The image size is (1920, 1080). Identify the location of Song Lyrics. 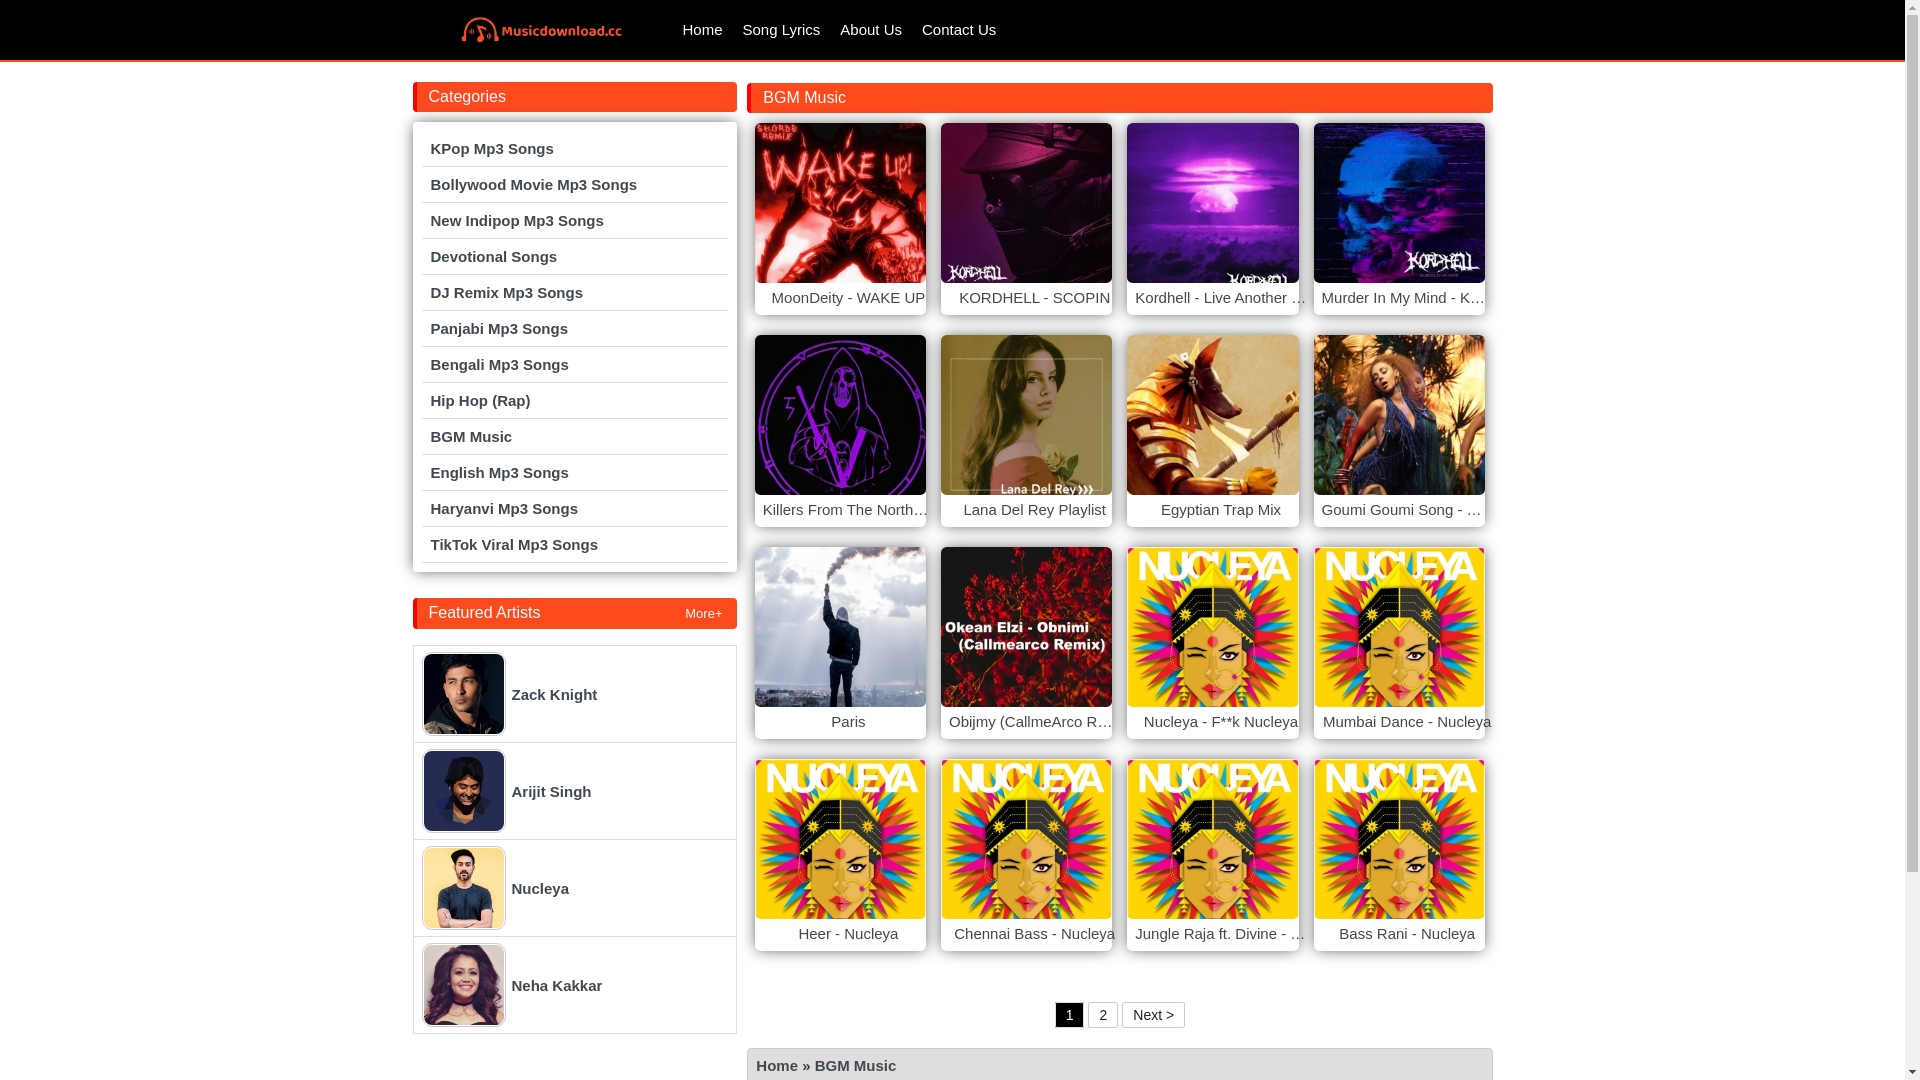
(782, 30).